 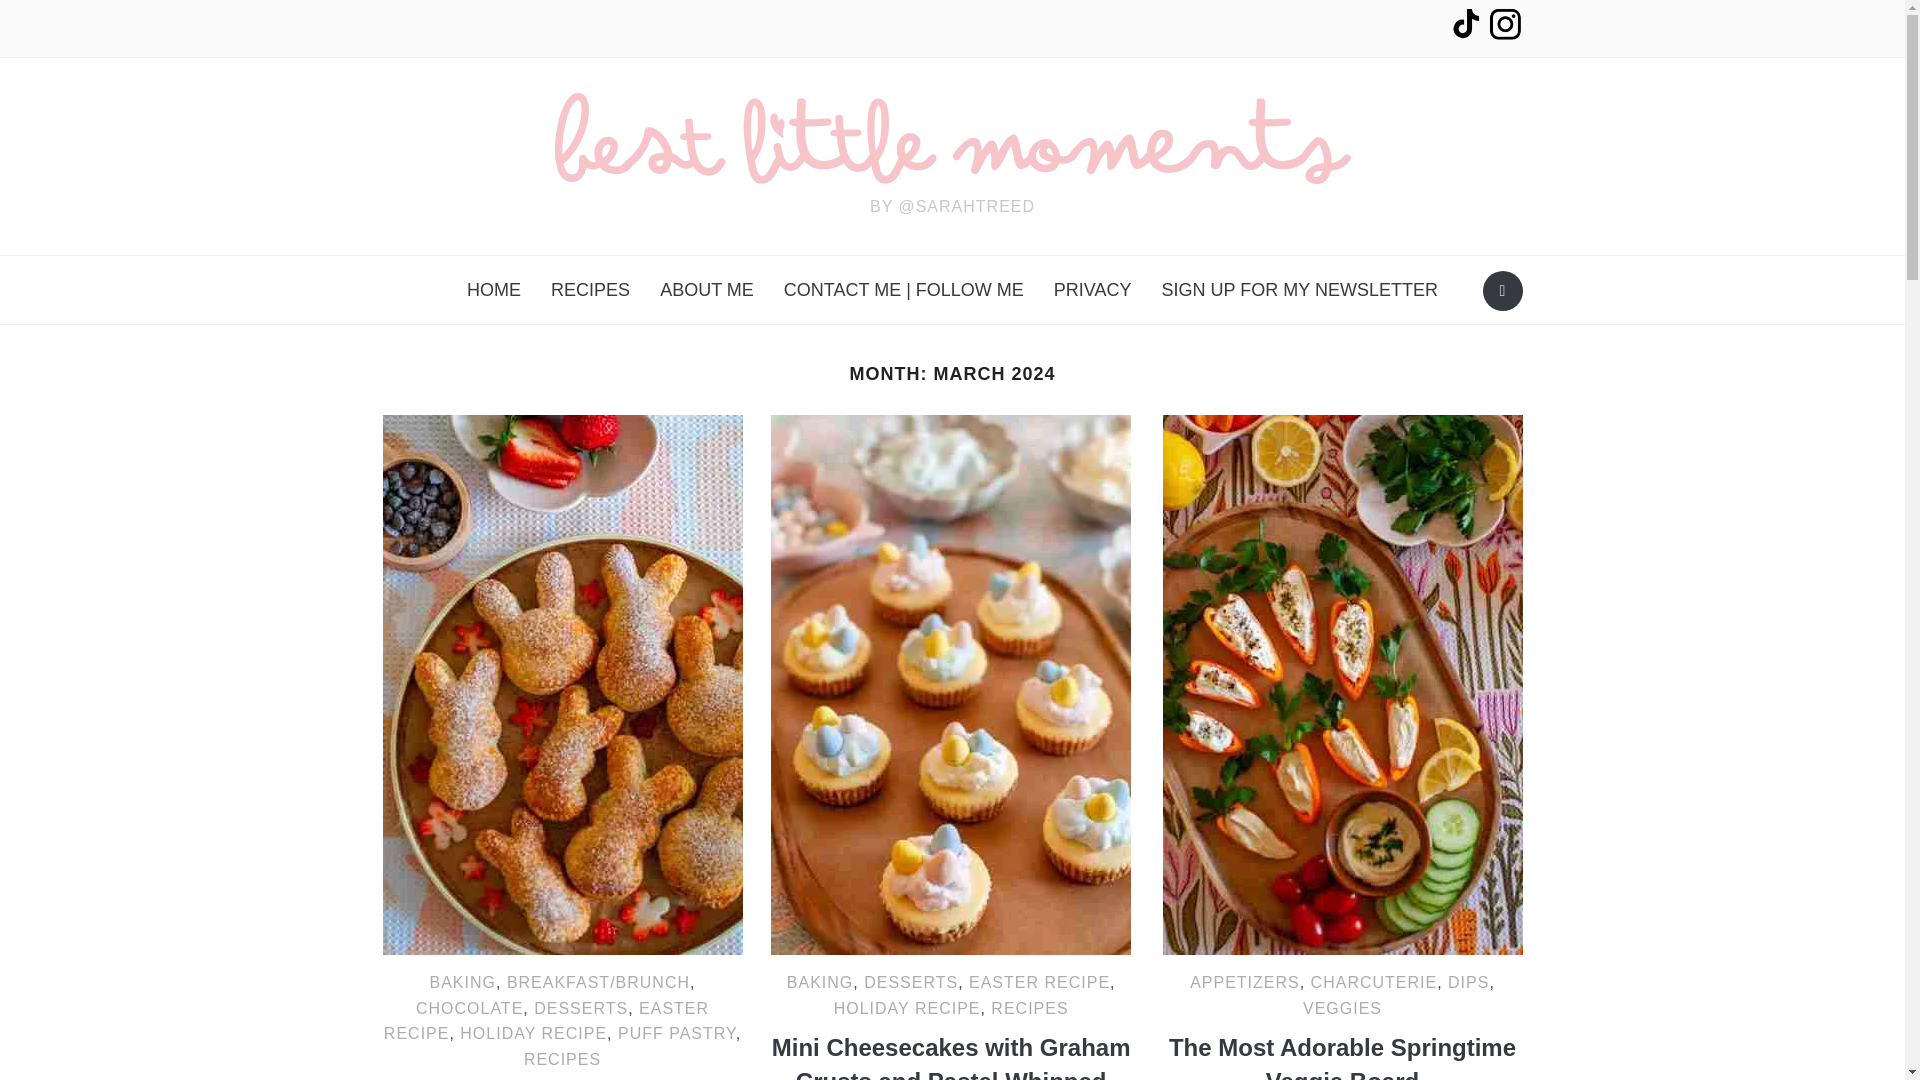 I want to click on DESSERTS, so click(x=911, y=982).